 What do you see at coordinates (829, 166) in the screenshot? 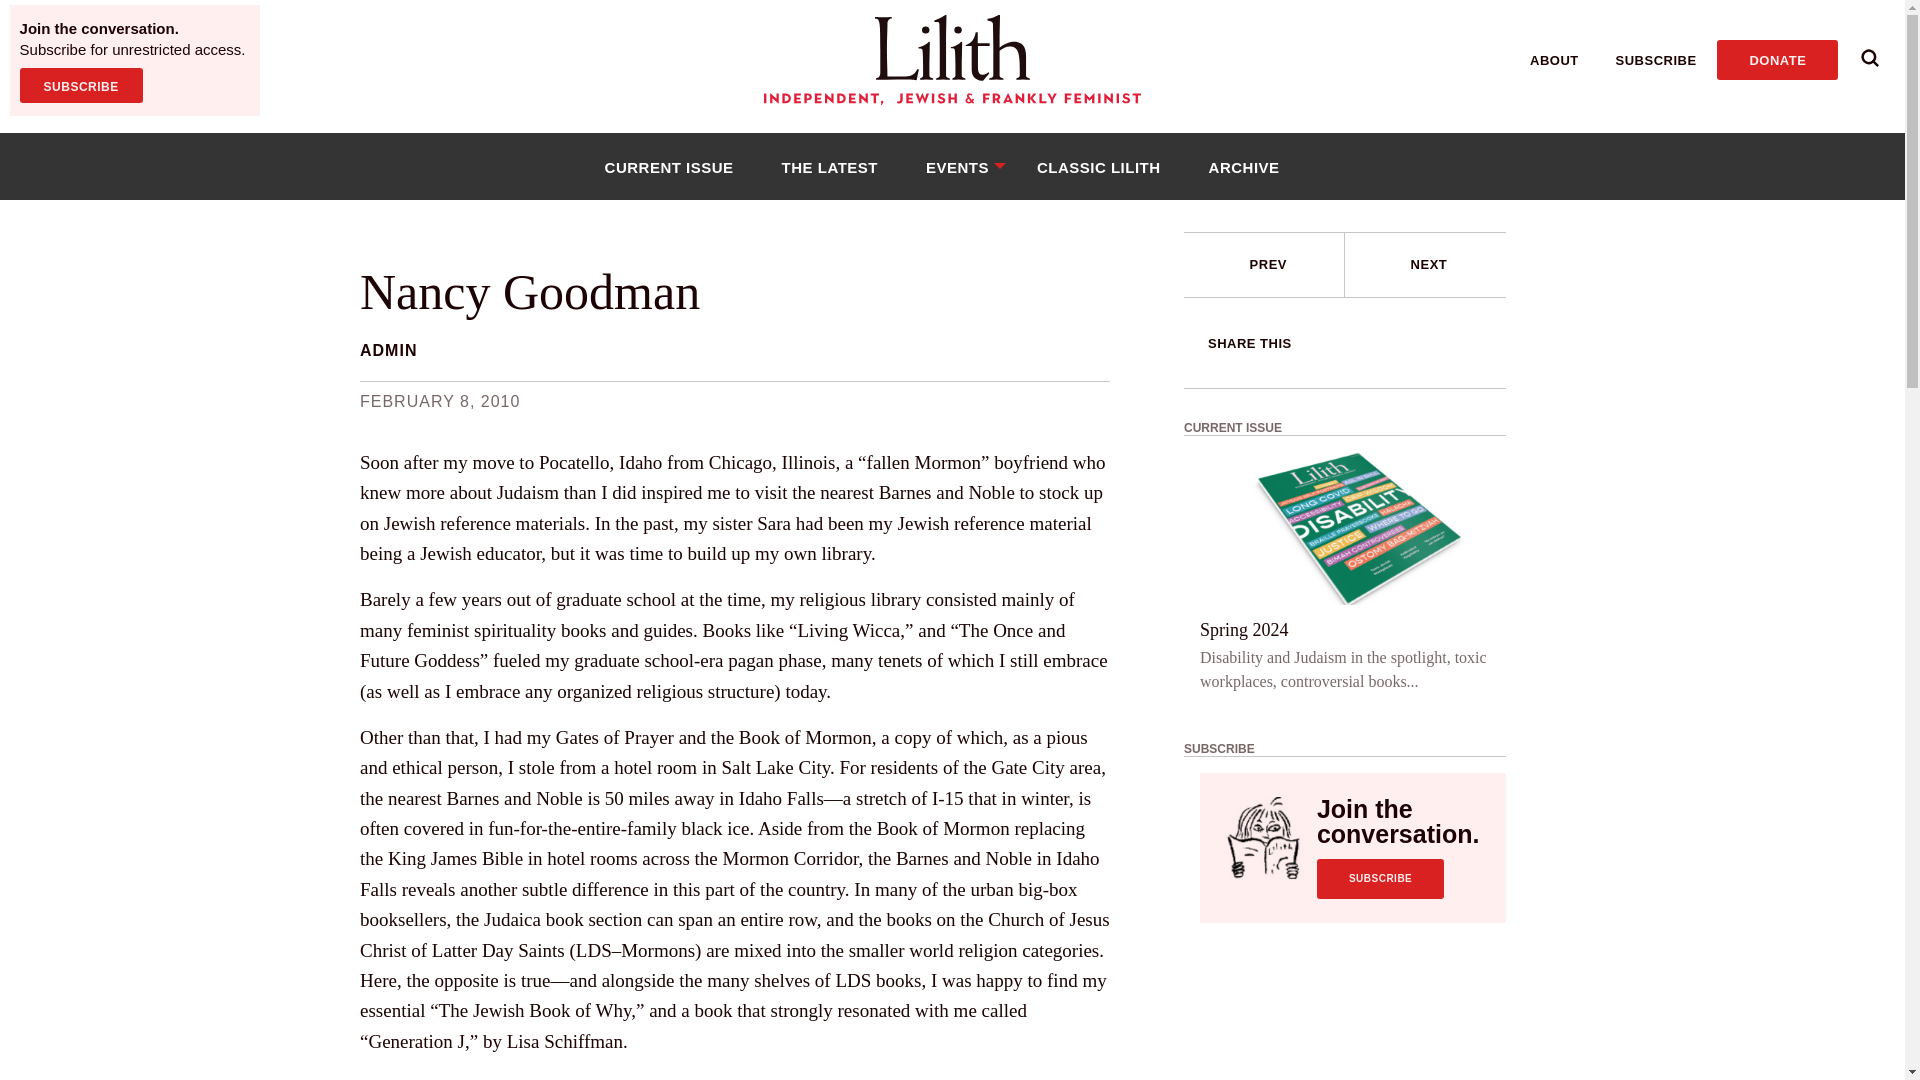
I see `THE LATEST` at bounding box center [829, 166].